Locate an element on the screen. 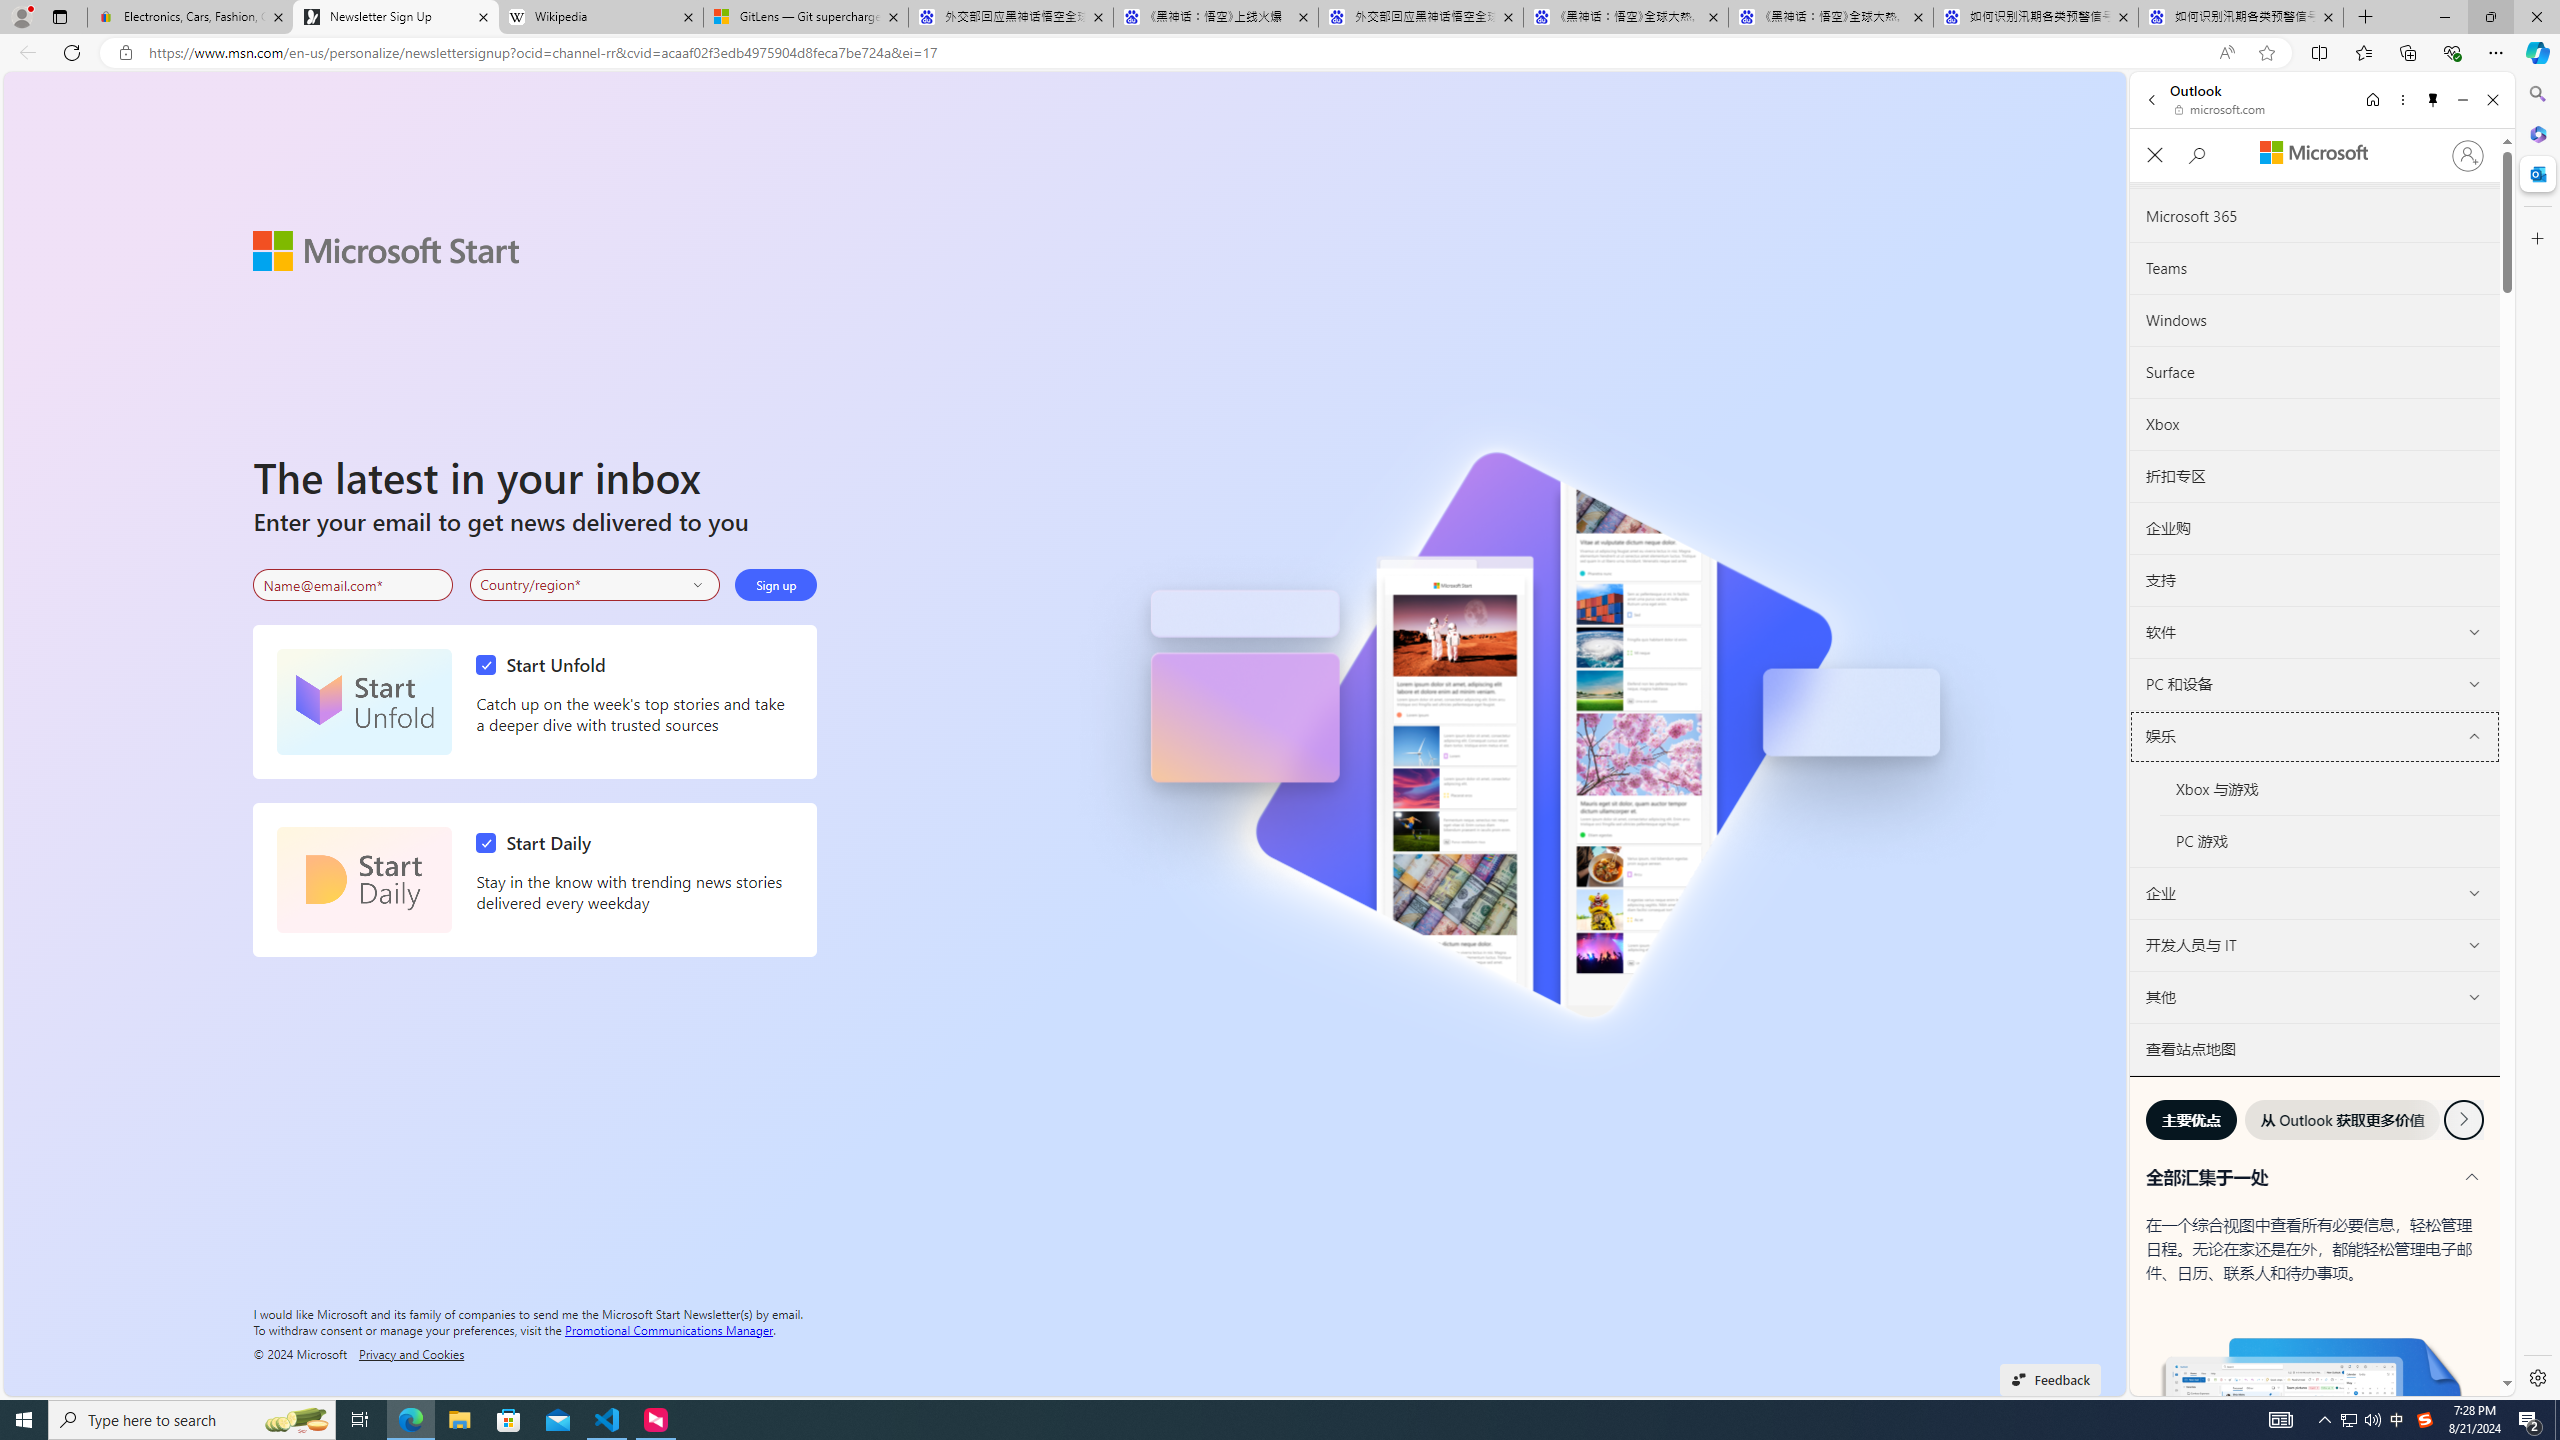 This screenshot has width=2560, height=1440. Promotional Communications Manager is located at coordinates (669, 1328).